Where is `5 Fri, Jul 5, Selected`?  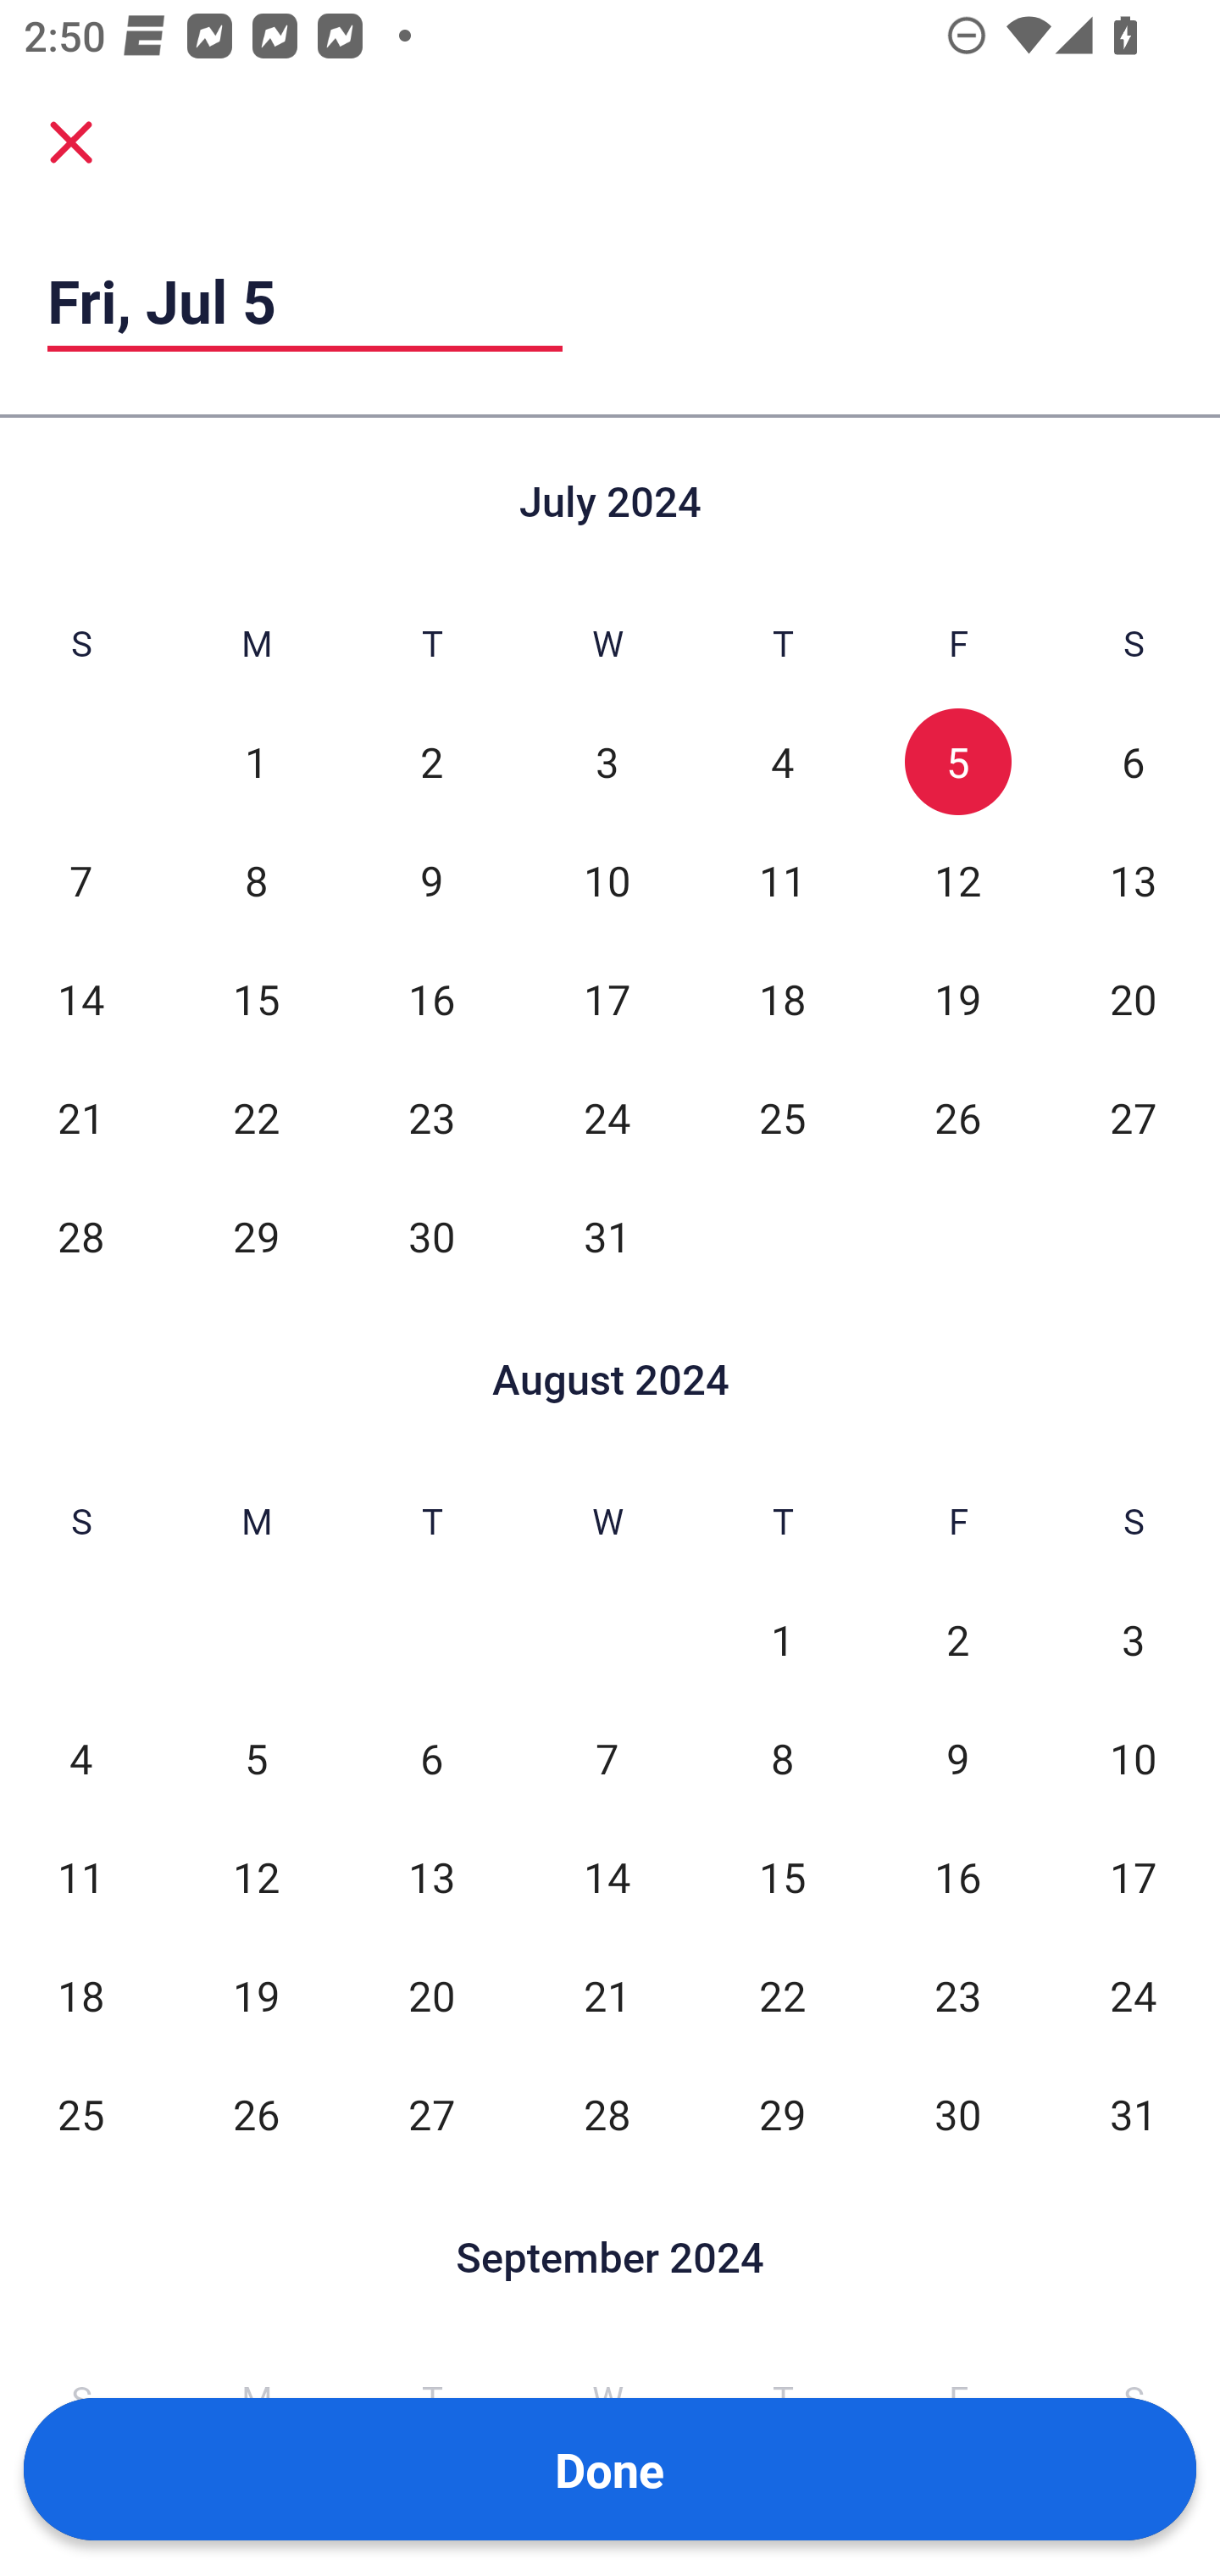 5 Fri, Jul 5, Selected is located at coordinates (957, 762).